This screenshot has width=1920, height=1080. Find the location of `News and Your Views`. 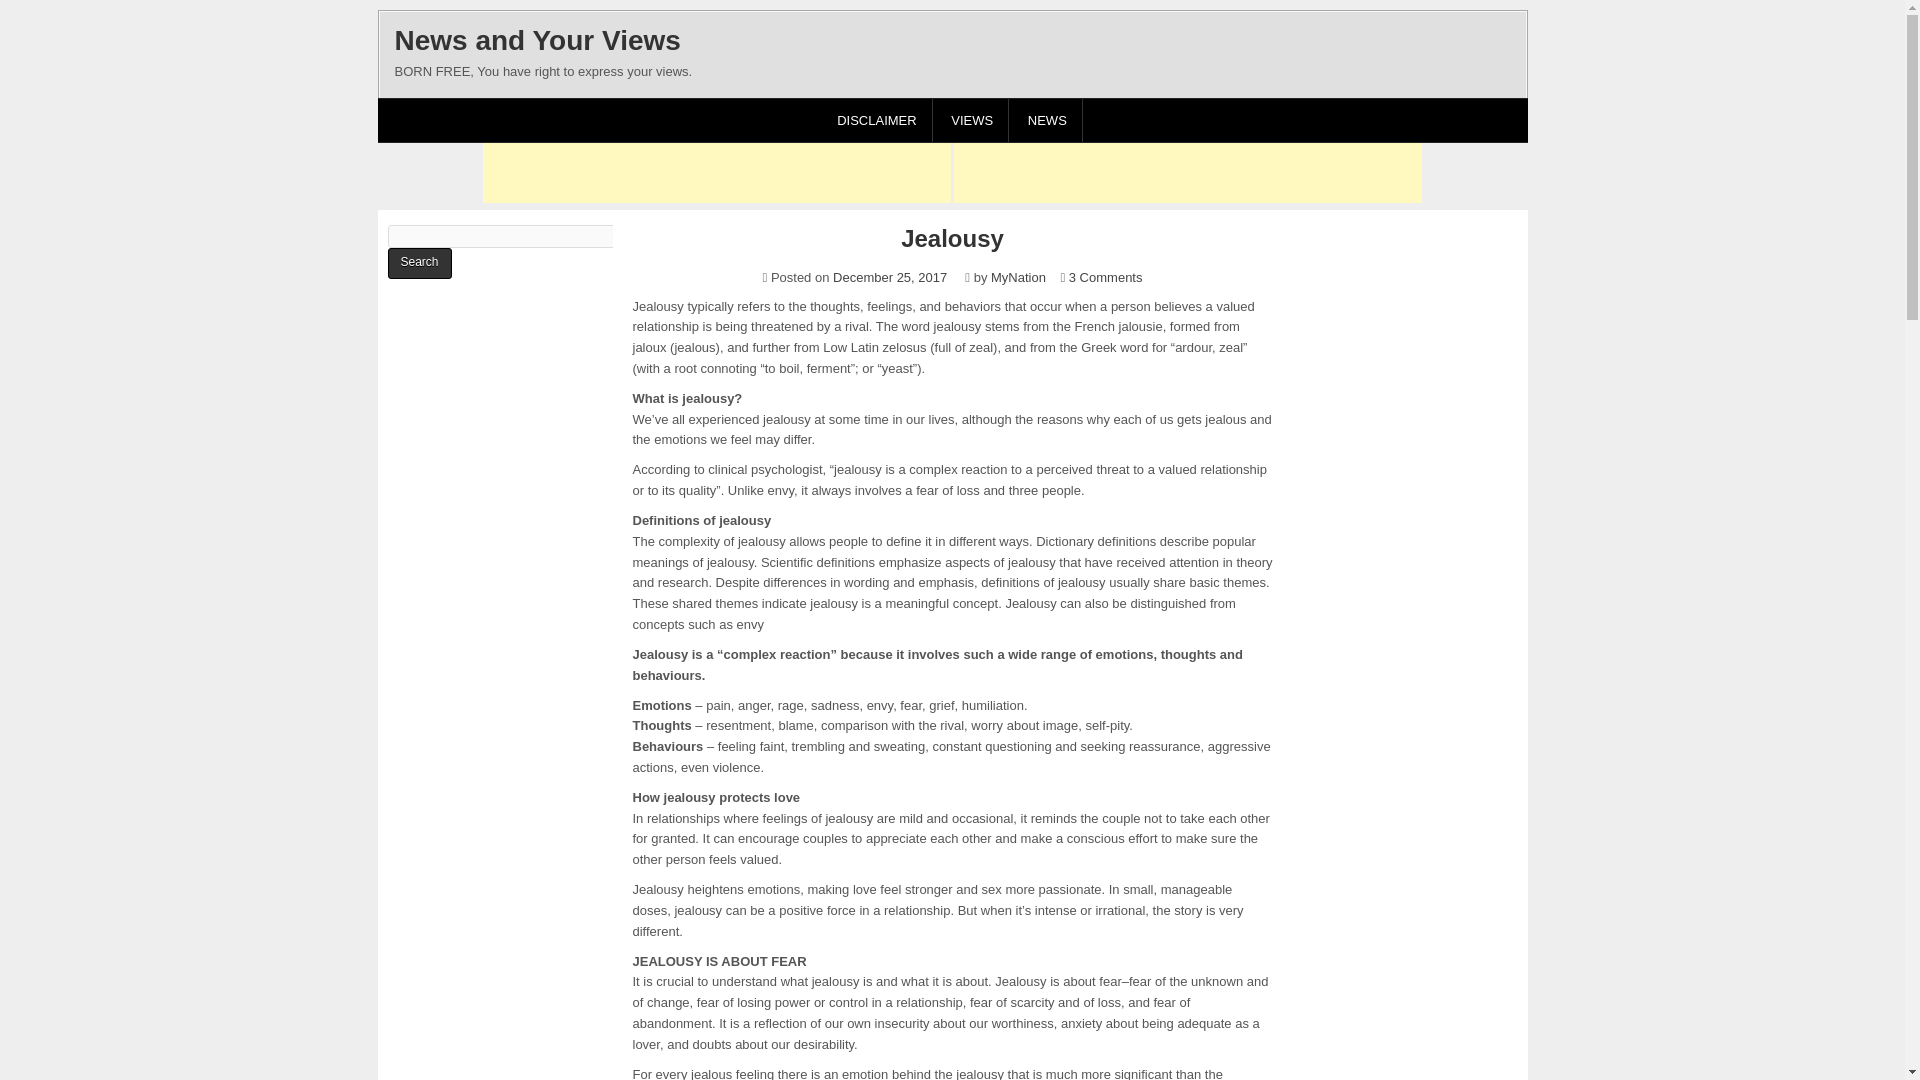

News and Your Views is located at coordinates (536, 40).